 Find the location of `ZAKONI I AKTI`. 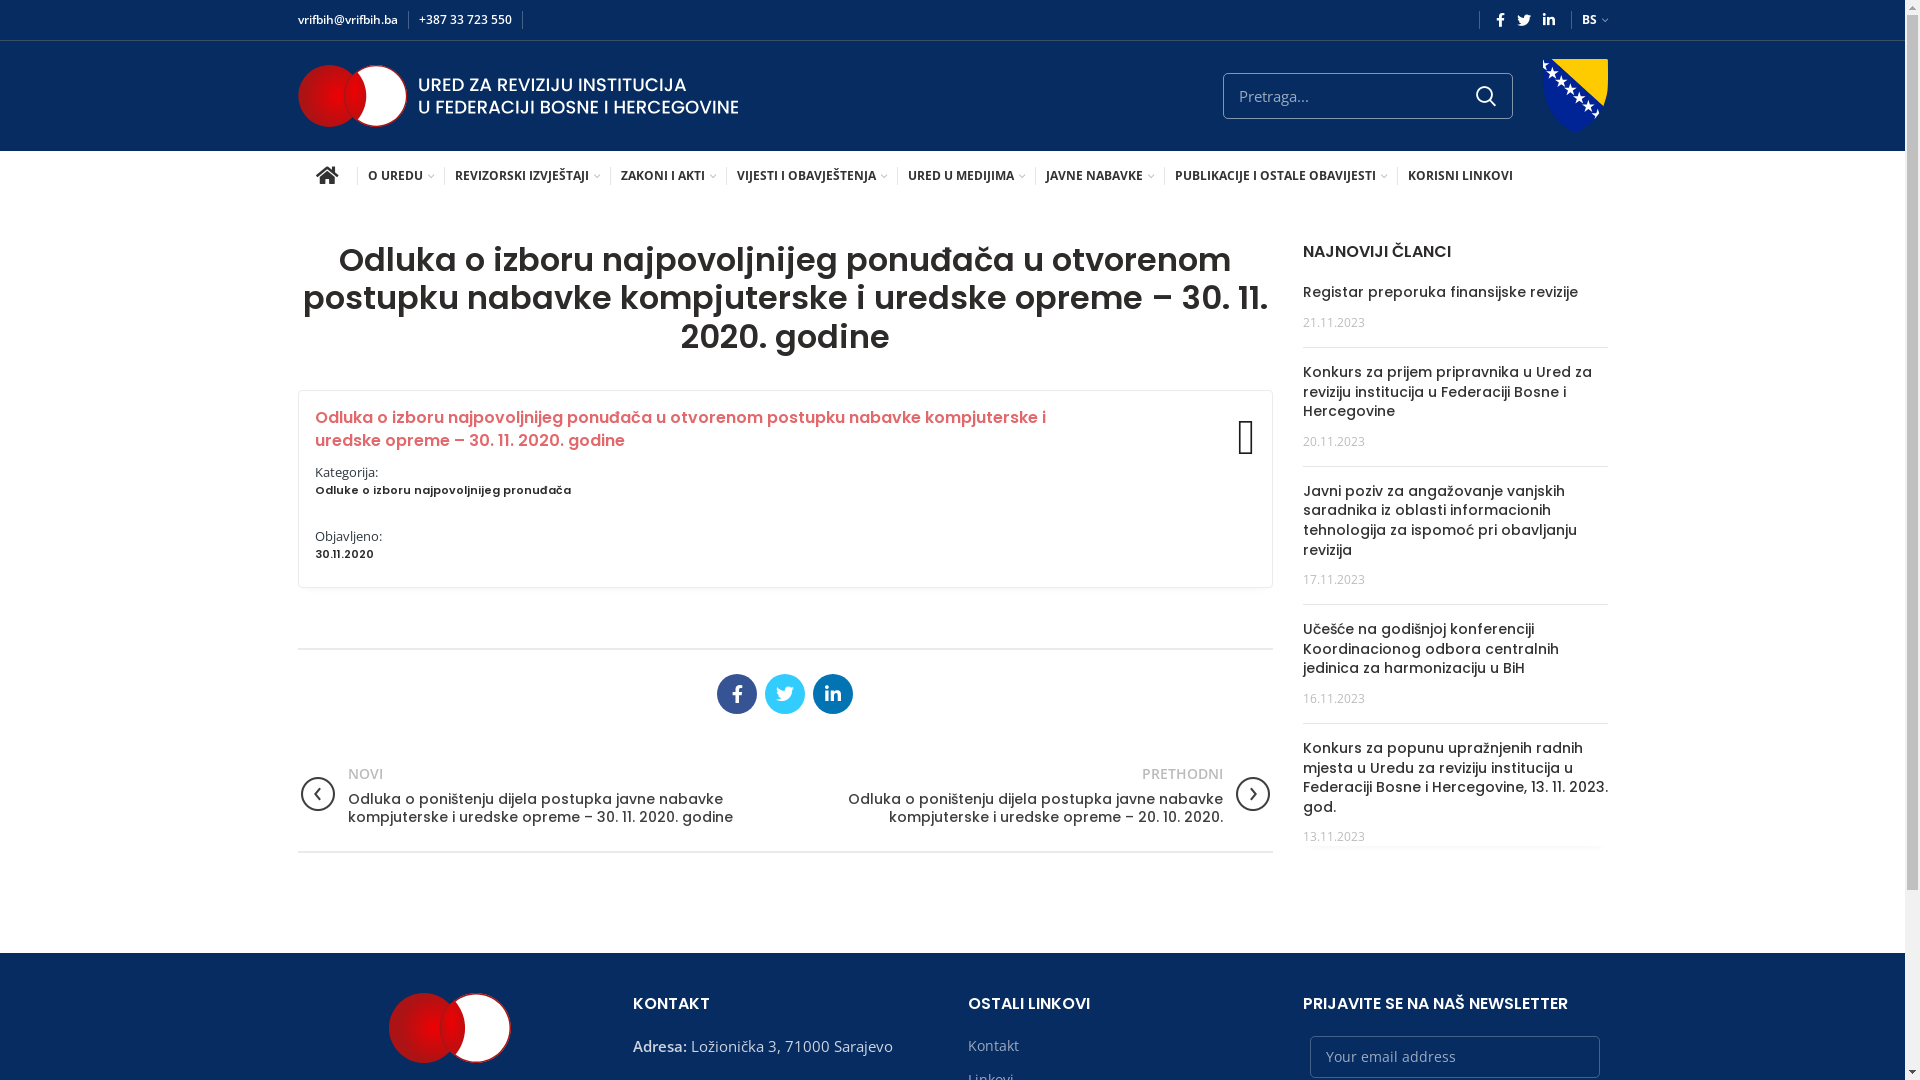

ZAKONI I AKTI is located at coordinates (668, 176).